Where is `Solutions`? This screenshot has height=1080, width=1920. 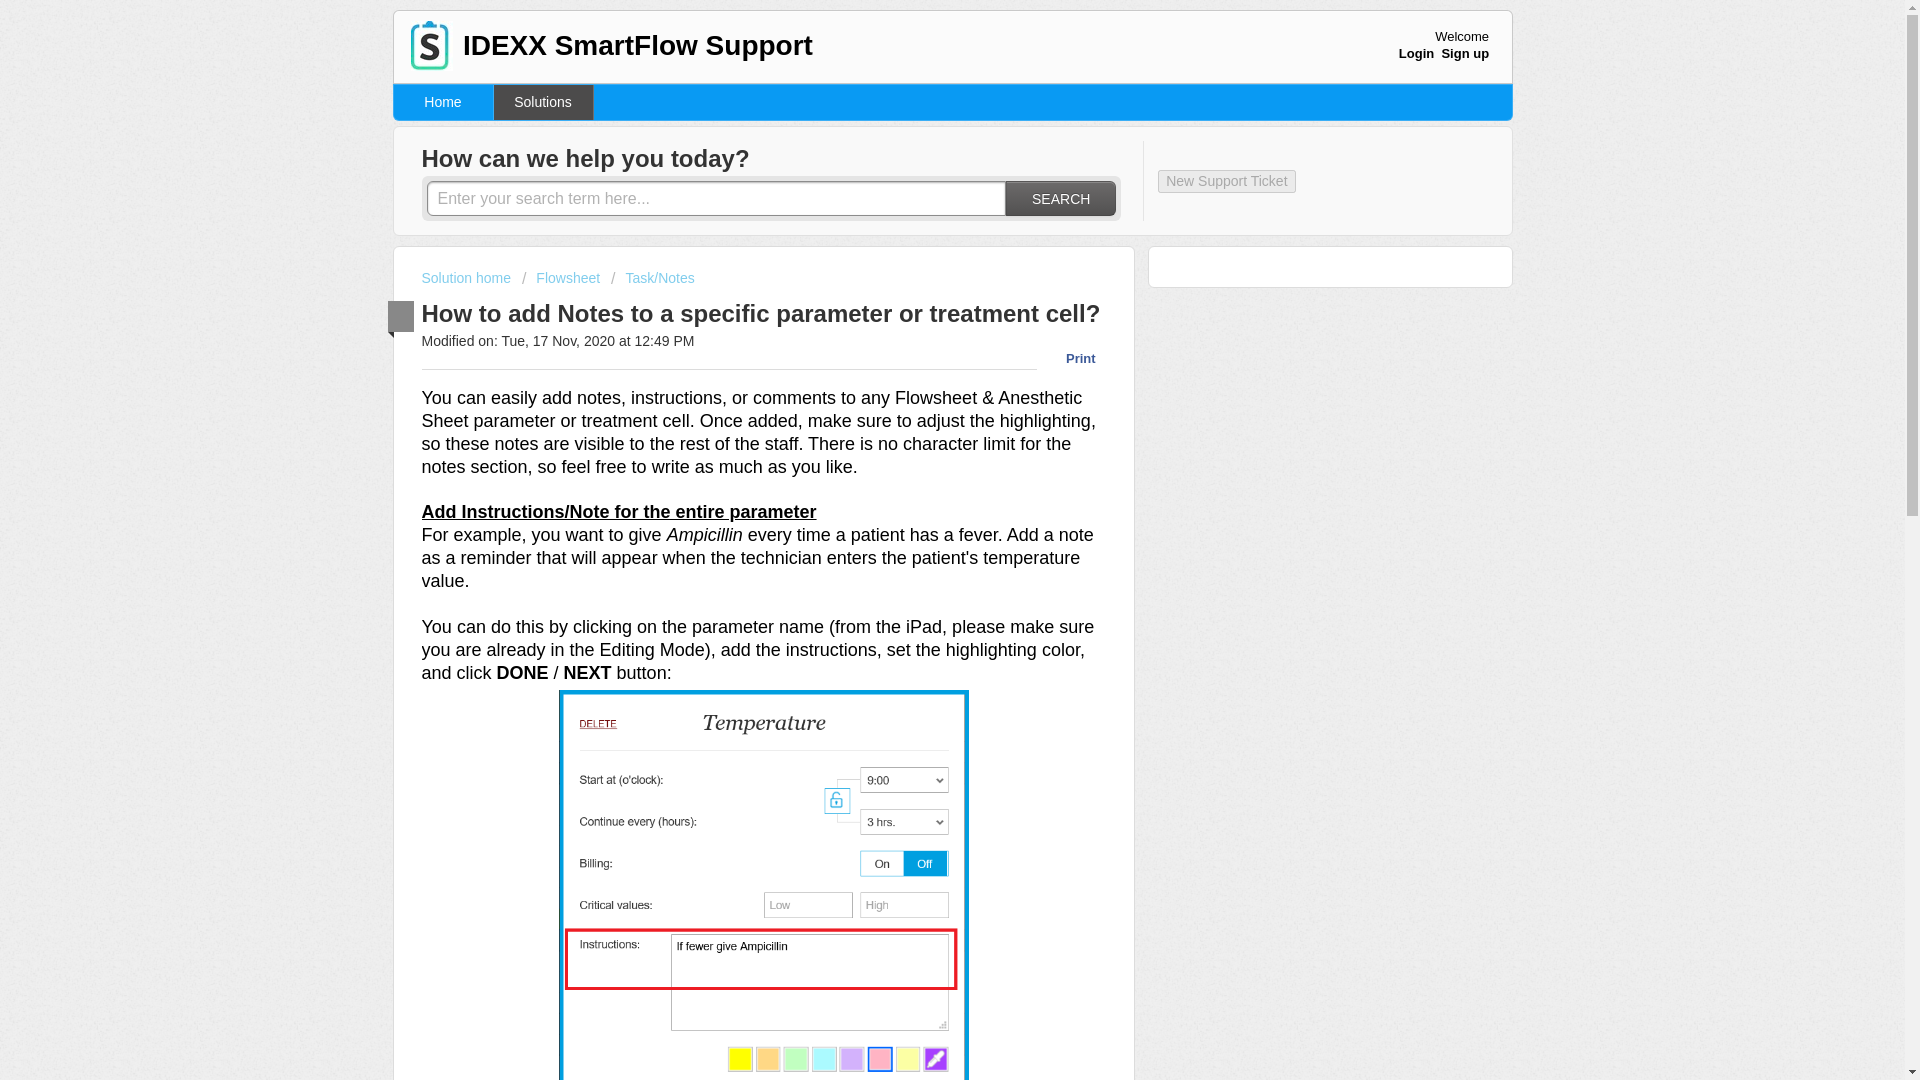 Solutions is located at coordinates (543, 102).